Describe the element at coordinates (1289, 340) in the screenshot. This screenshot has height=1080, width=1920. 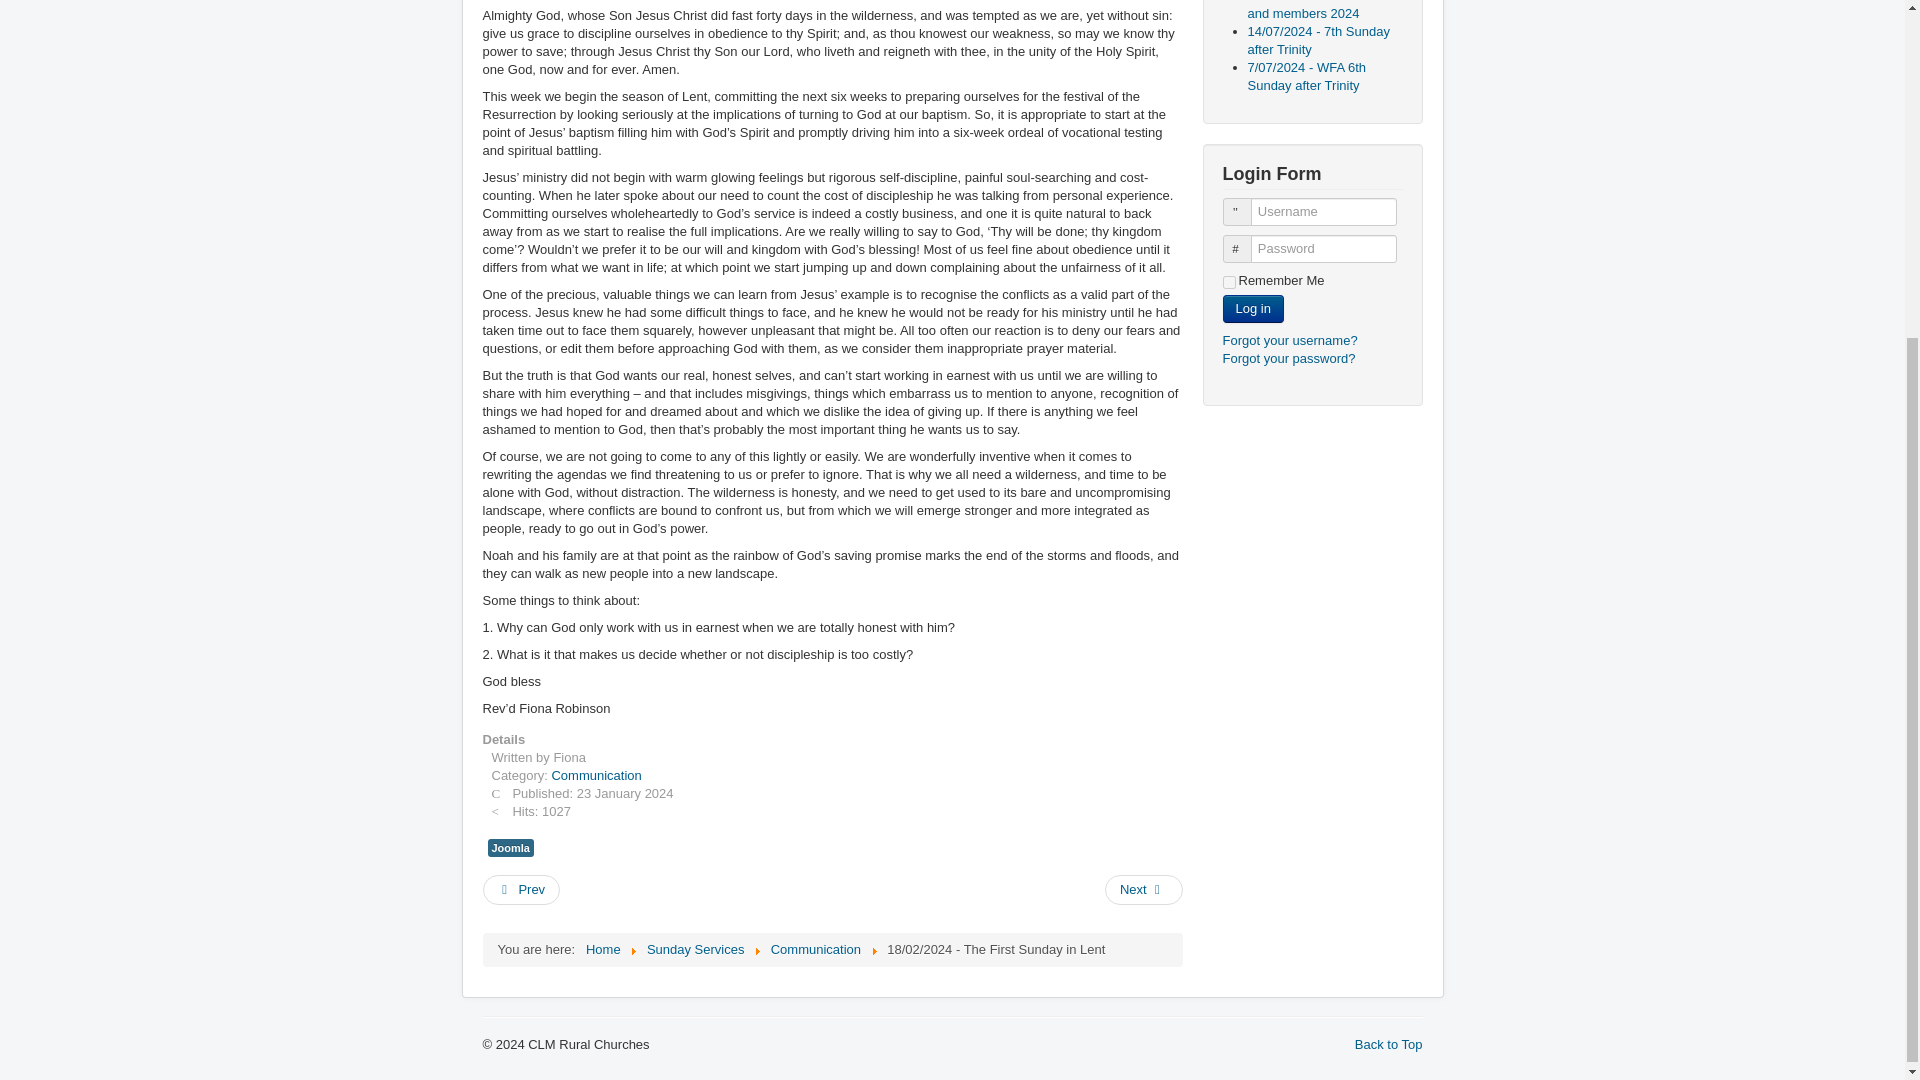
I see `Forgot your username?` at that location.